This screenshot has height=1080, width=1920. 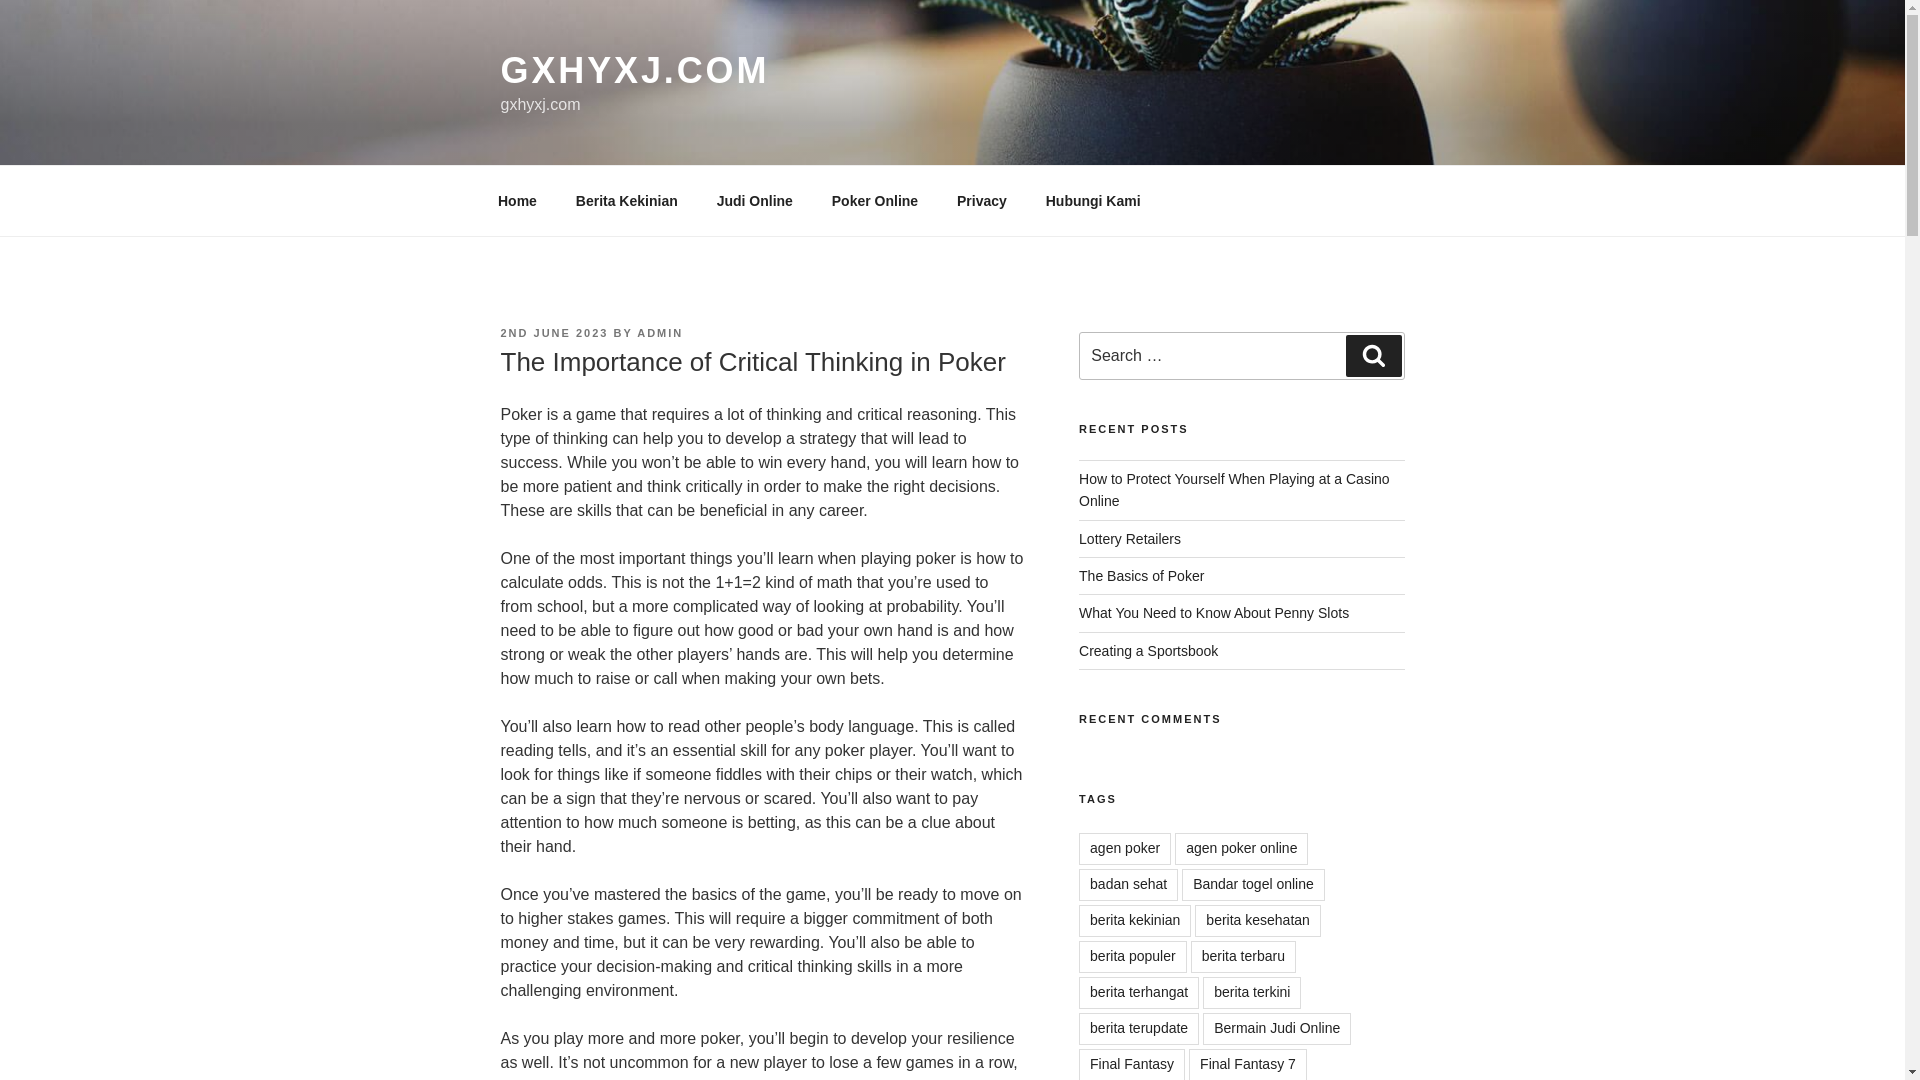 I want to click on How to Protect Yourself When Playing at a Casino Online, so click(x=1234, y=489).